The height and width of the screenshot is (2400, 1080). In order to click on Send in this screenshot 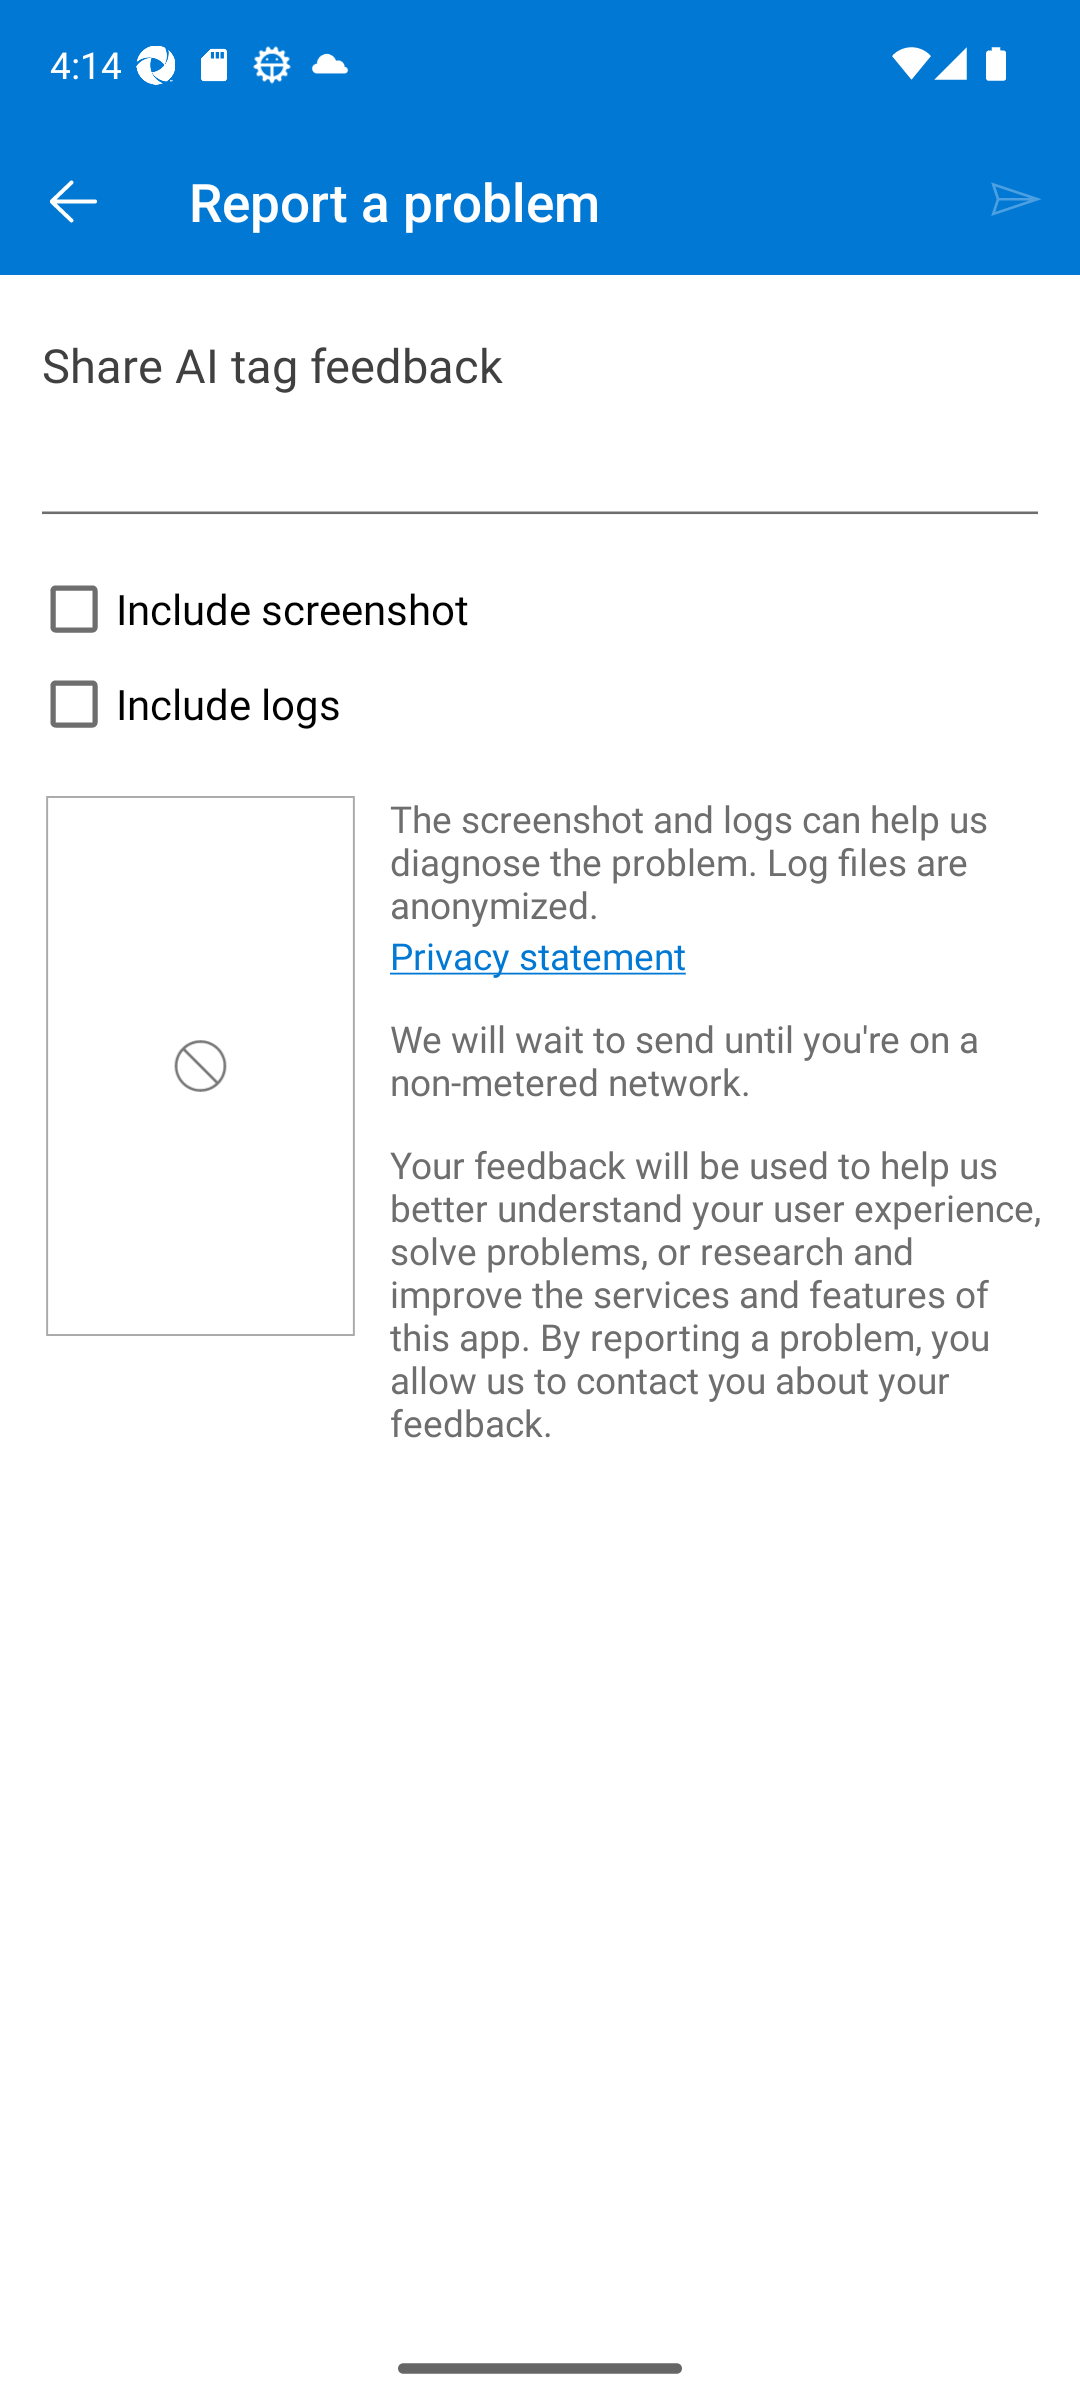, I will do `click(1016, 202)`.